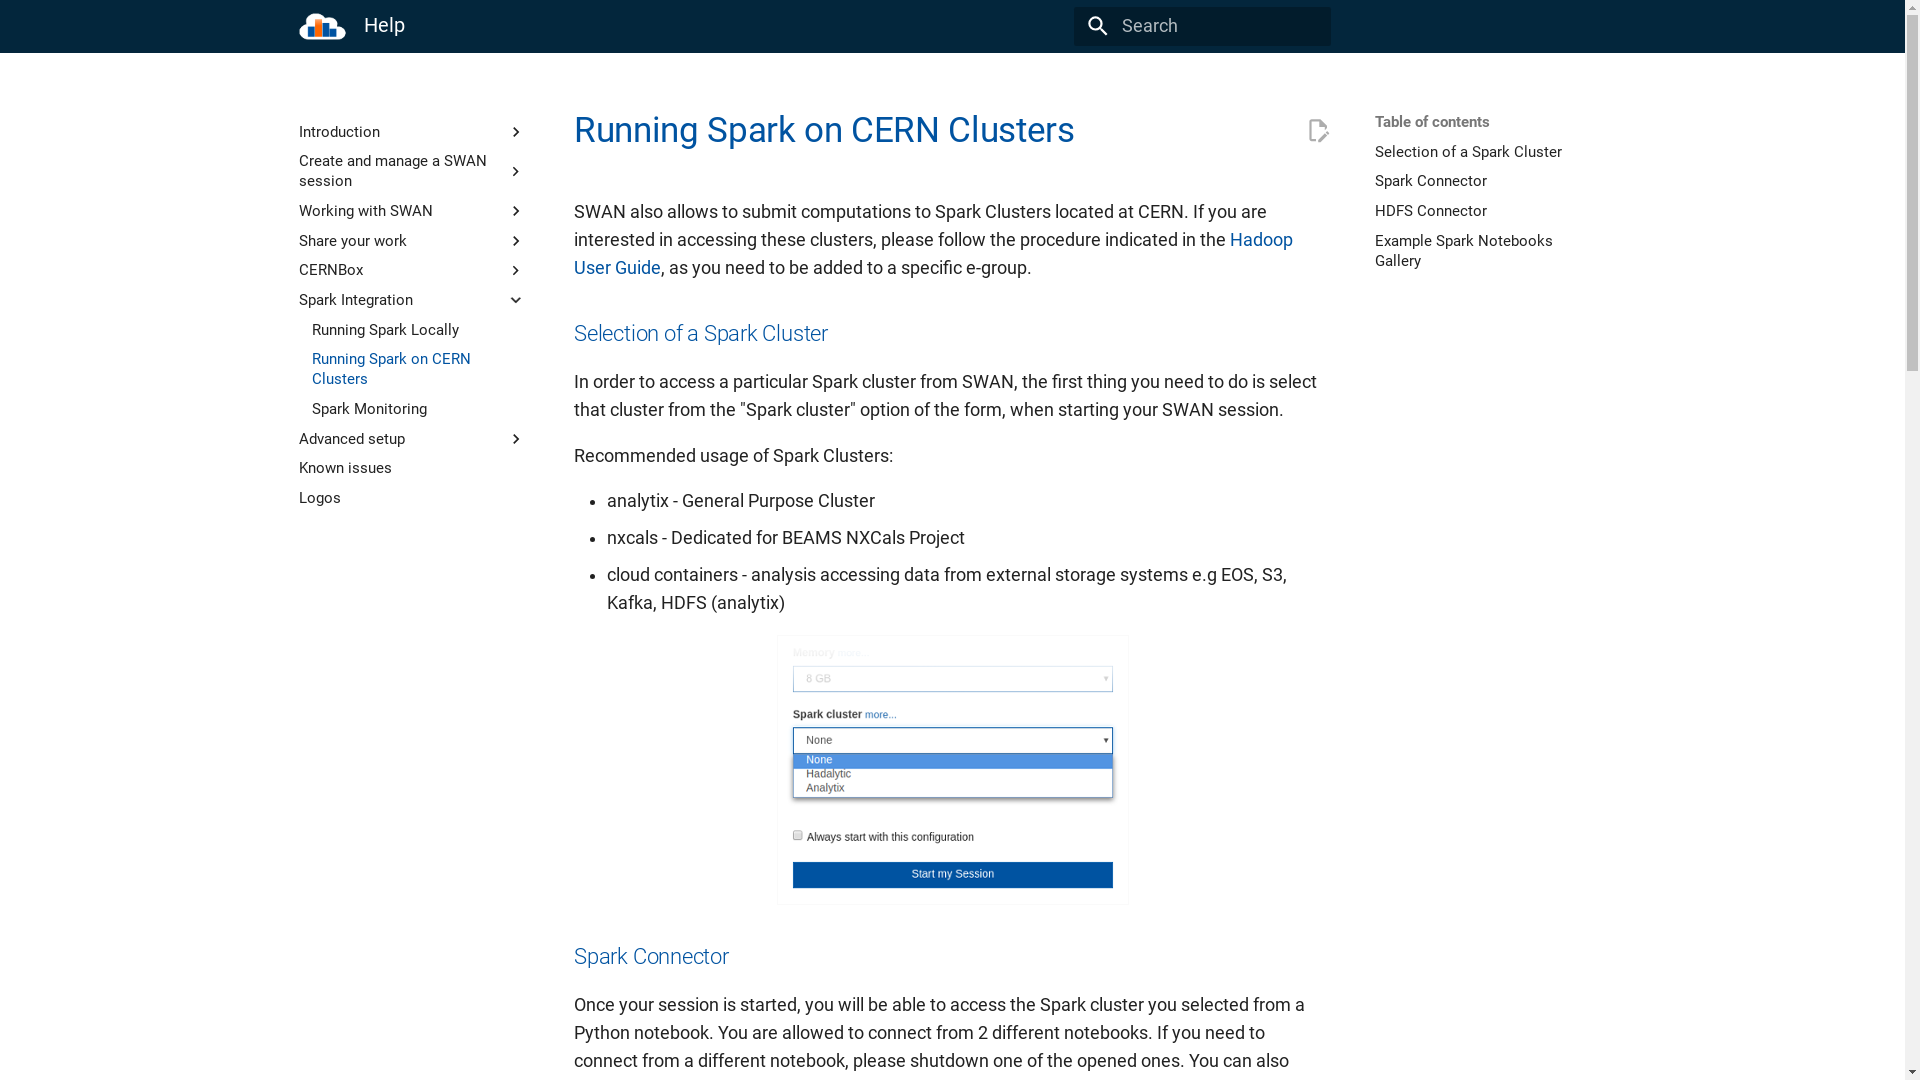 Image resolution: width=1920 pixels, height=1080 pixels. Describe the element at coordinates (1488, 211) in the screenshot. I see `HDFS Connector` at that location.